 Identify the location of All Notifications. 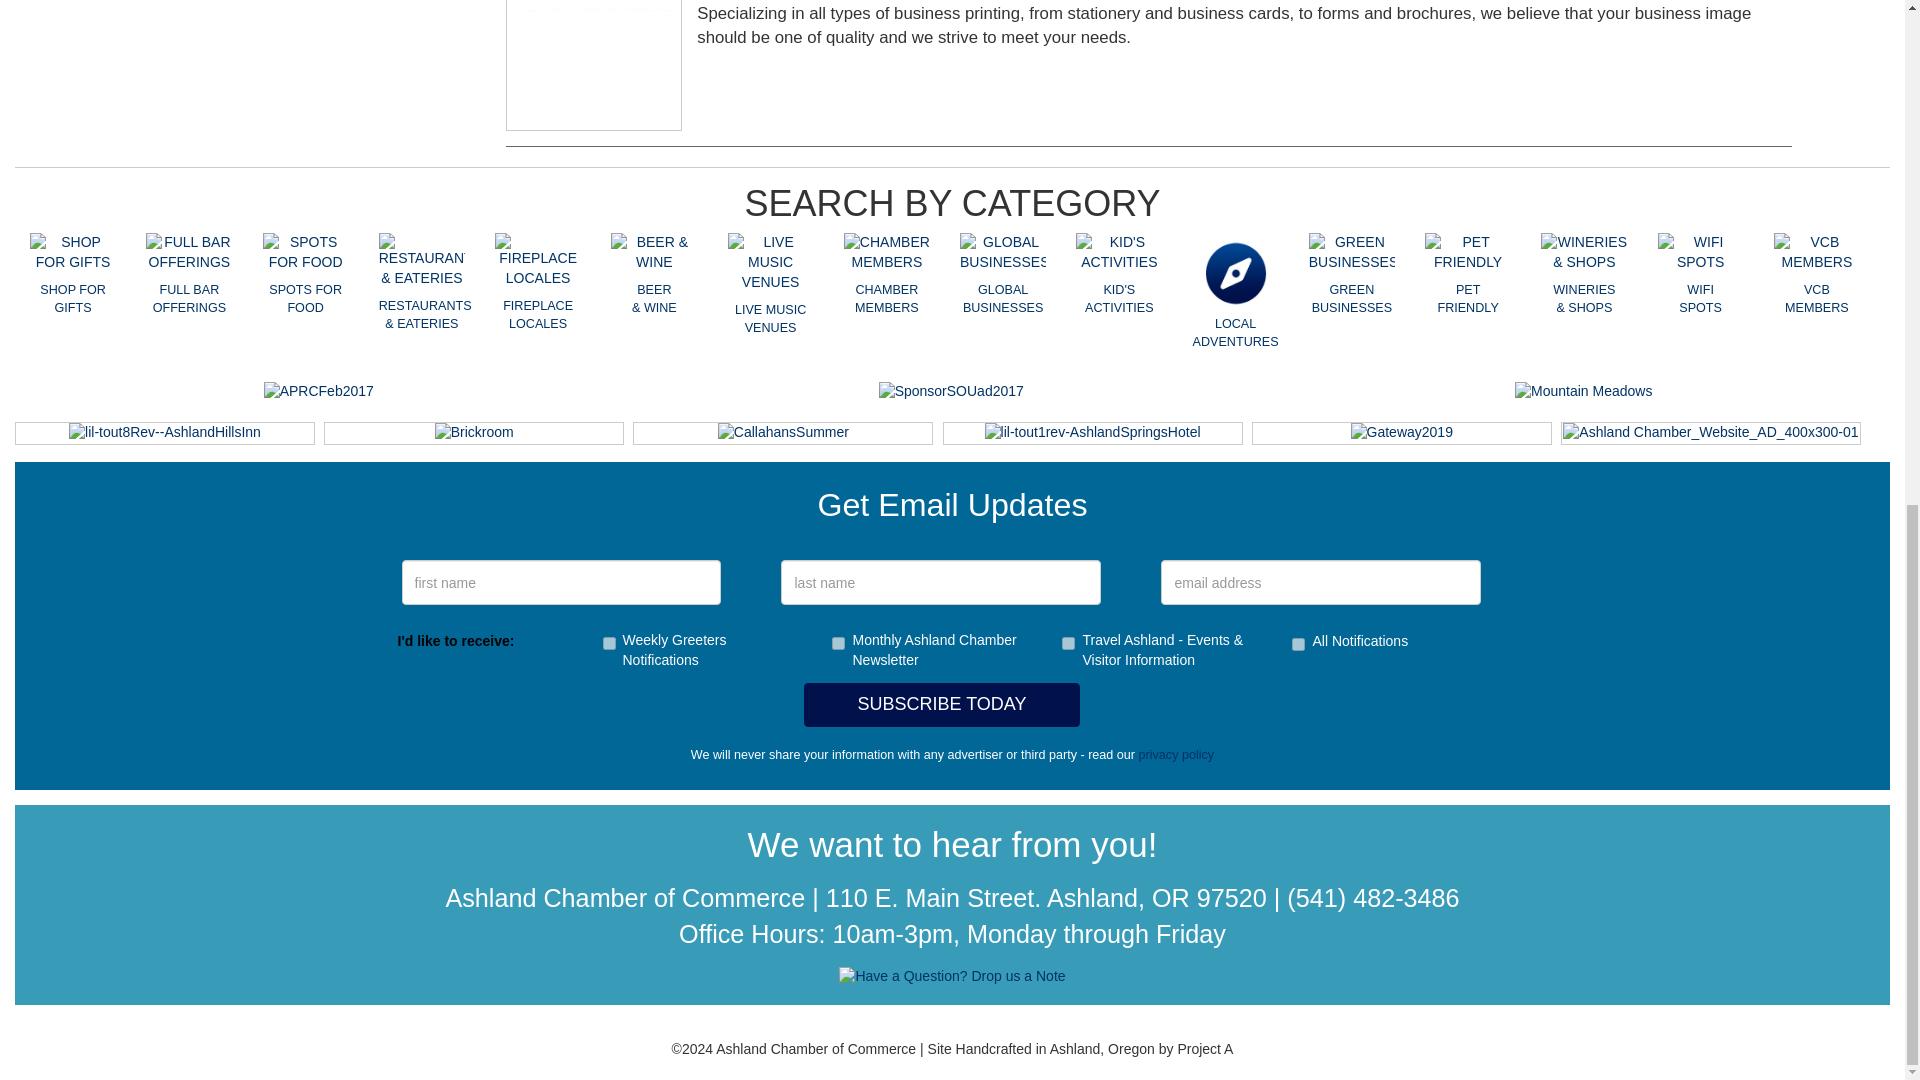
(1298, 644).